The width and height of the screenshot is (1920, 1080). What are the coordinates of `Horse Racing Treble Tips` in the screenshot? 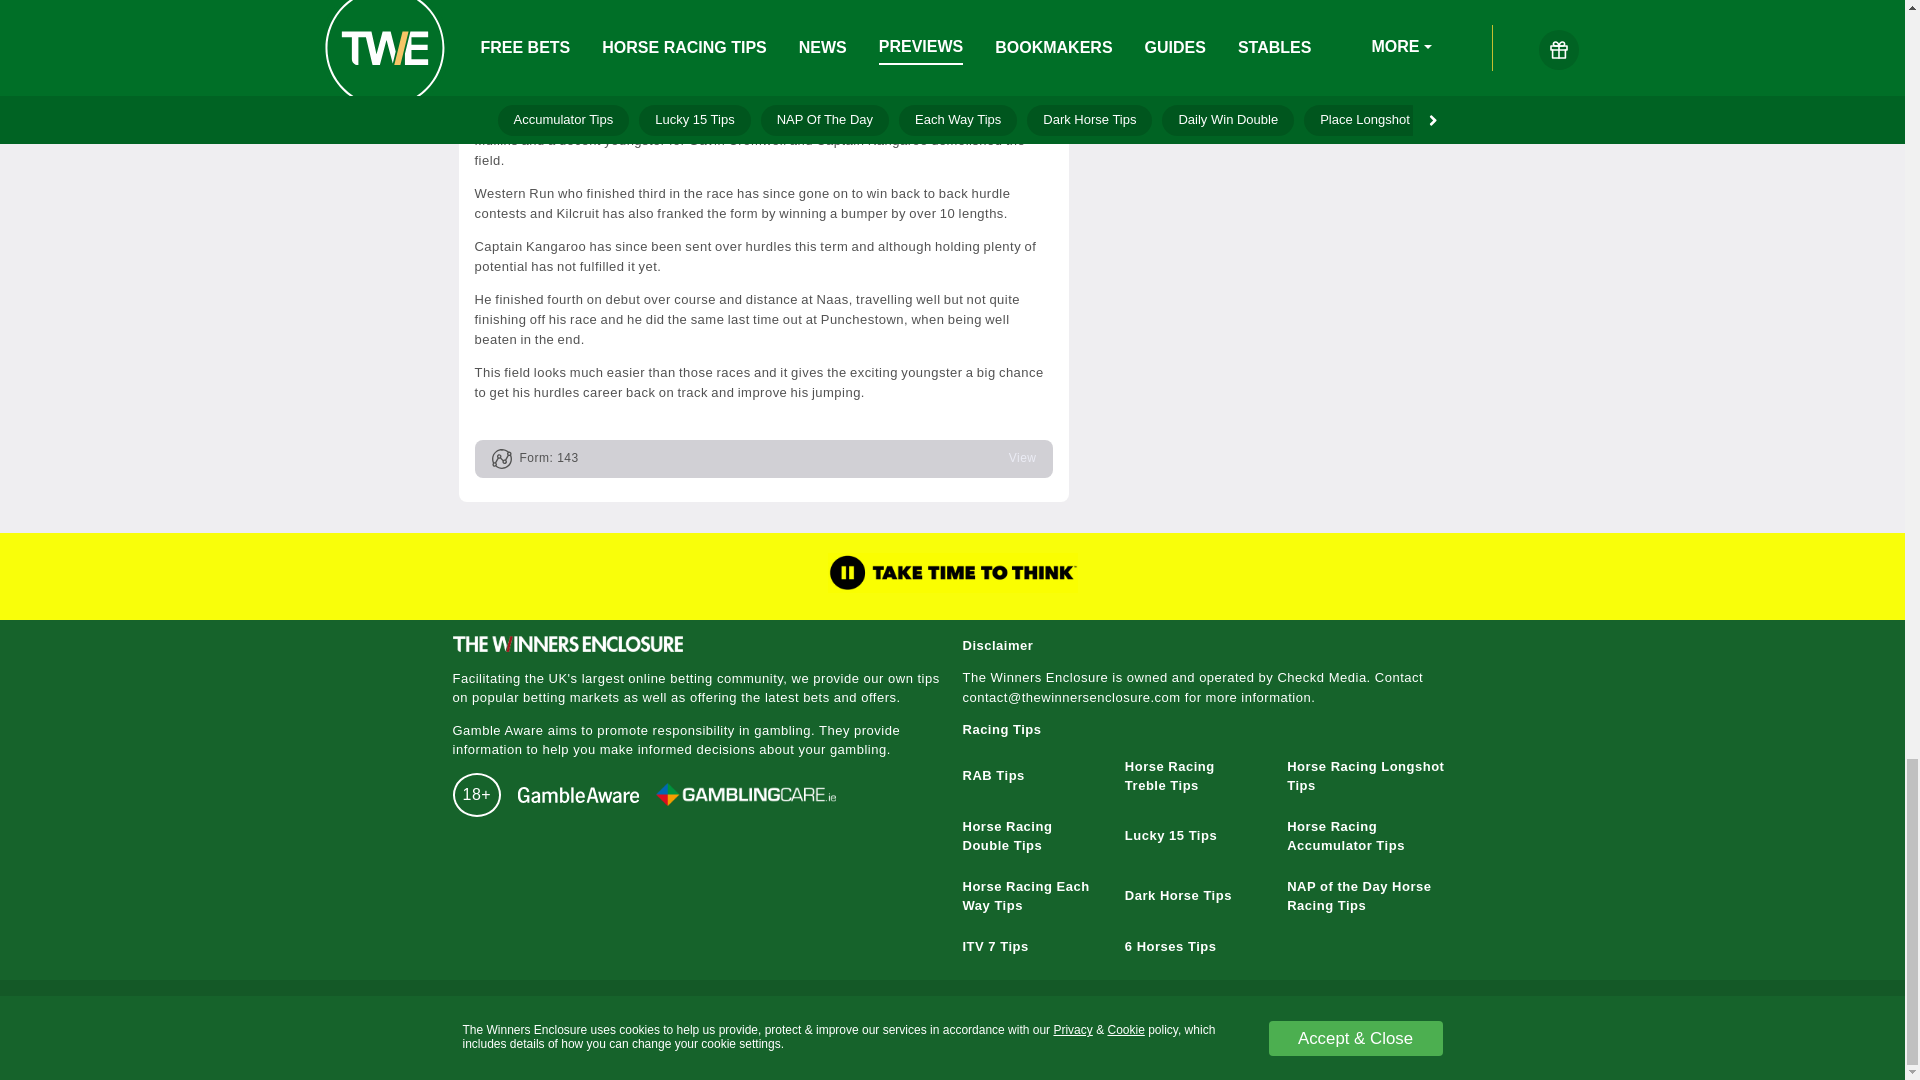 It's located at (1170, 776).